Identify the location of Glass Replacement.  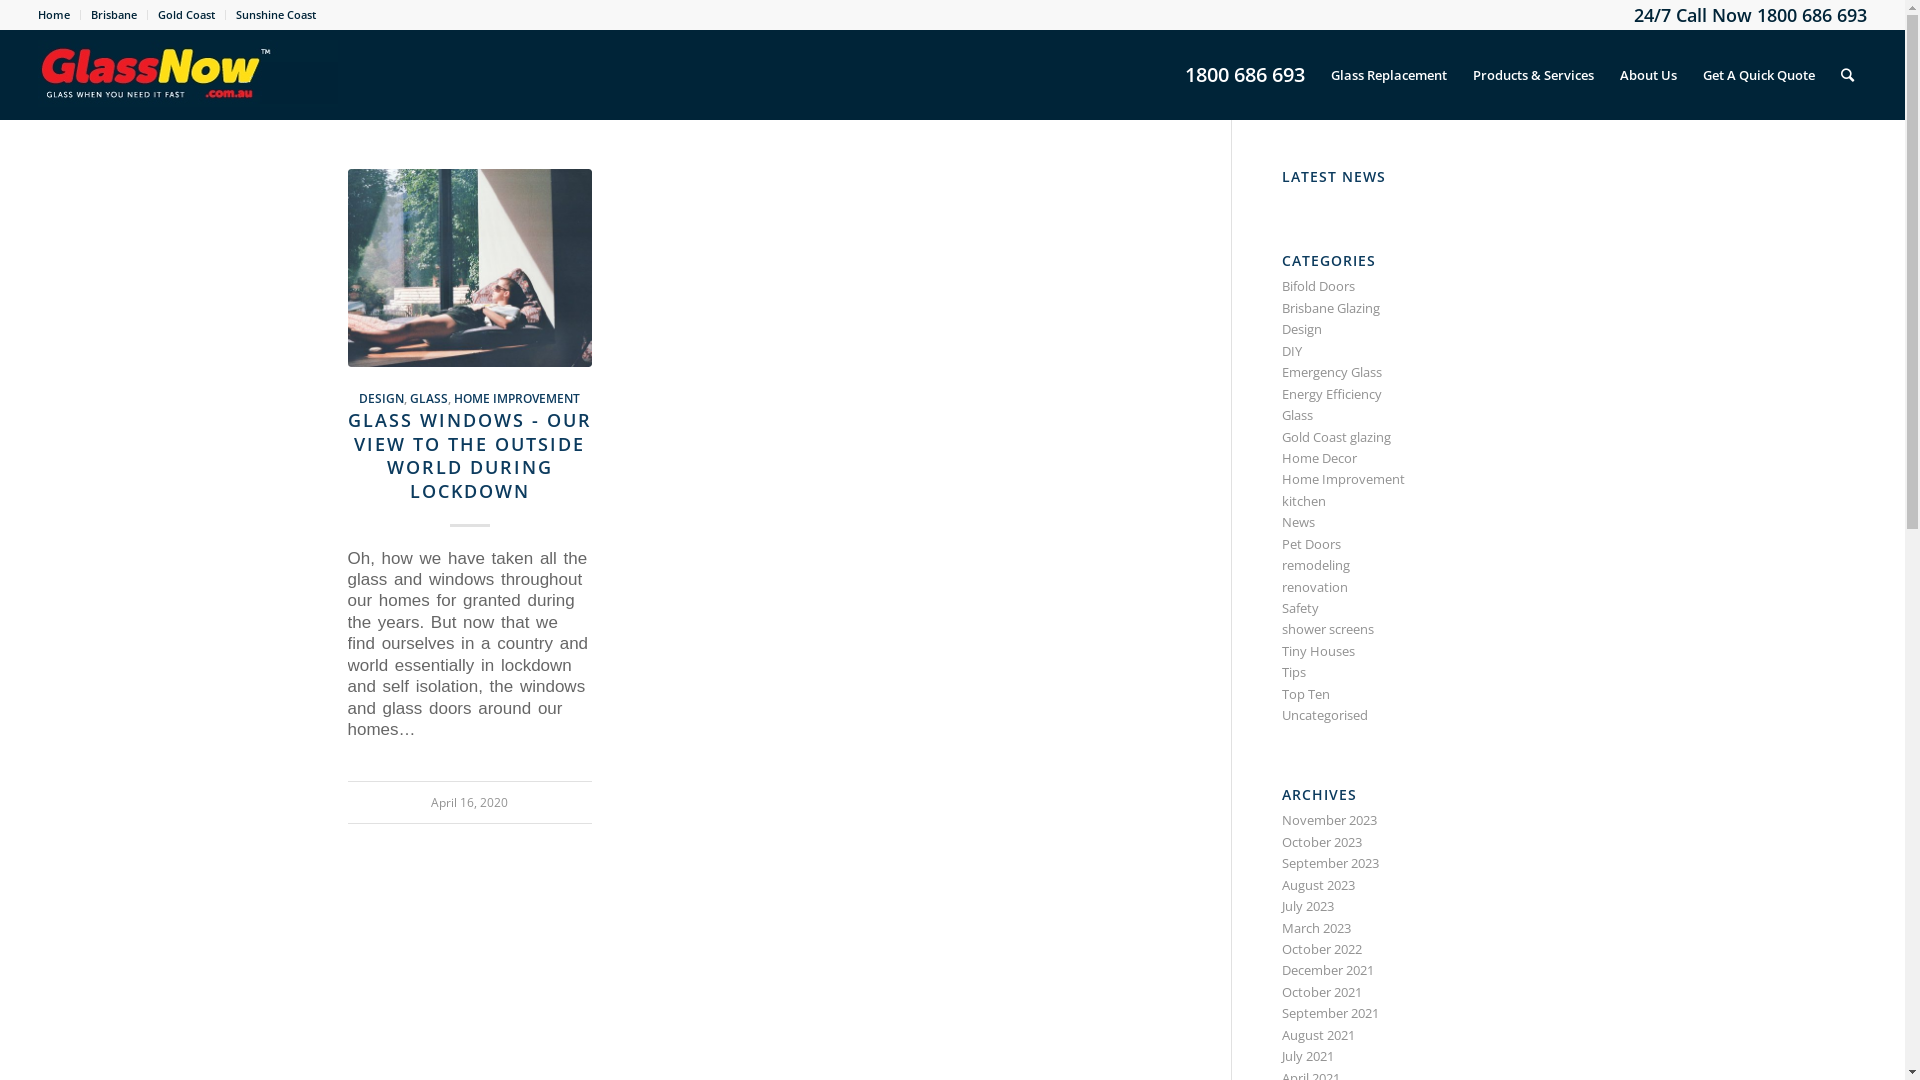
(1389, 75).